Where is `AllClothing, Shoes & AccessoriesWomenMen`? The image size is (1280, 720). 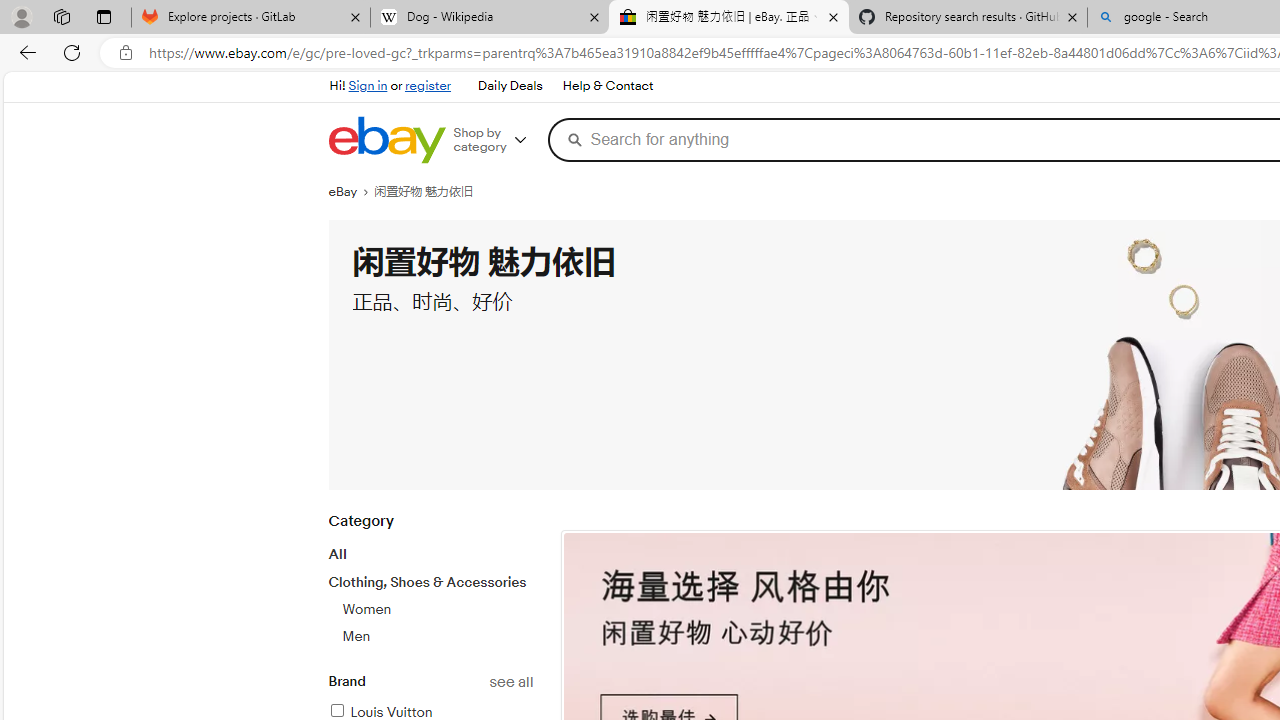 AllClothing, Shoes & AccessoriesWomenMen is located at coordinates (430, 595).